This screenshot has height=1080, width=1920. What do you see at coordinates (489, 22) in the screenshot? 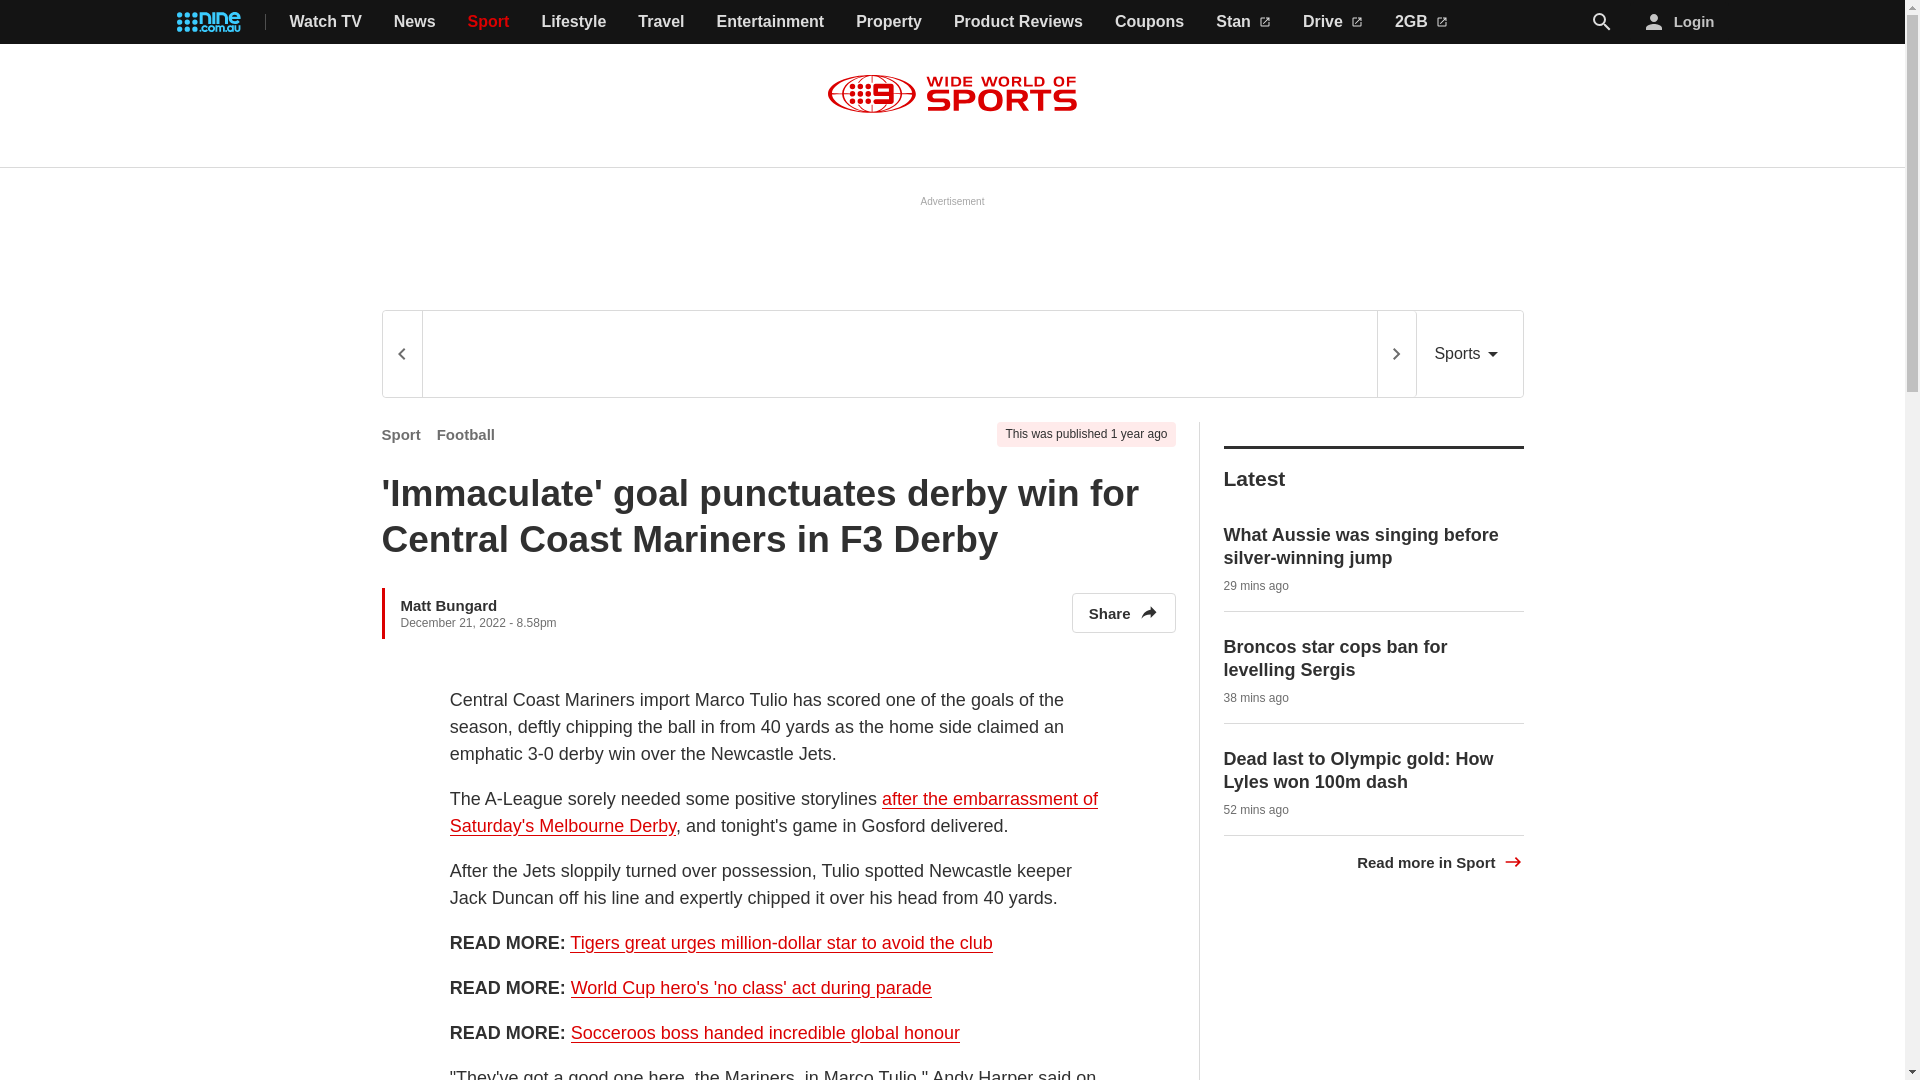
I see `Sport` at bounding box center [489, 22].